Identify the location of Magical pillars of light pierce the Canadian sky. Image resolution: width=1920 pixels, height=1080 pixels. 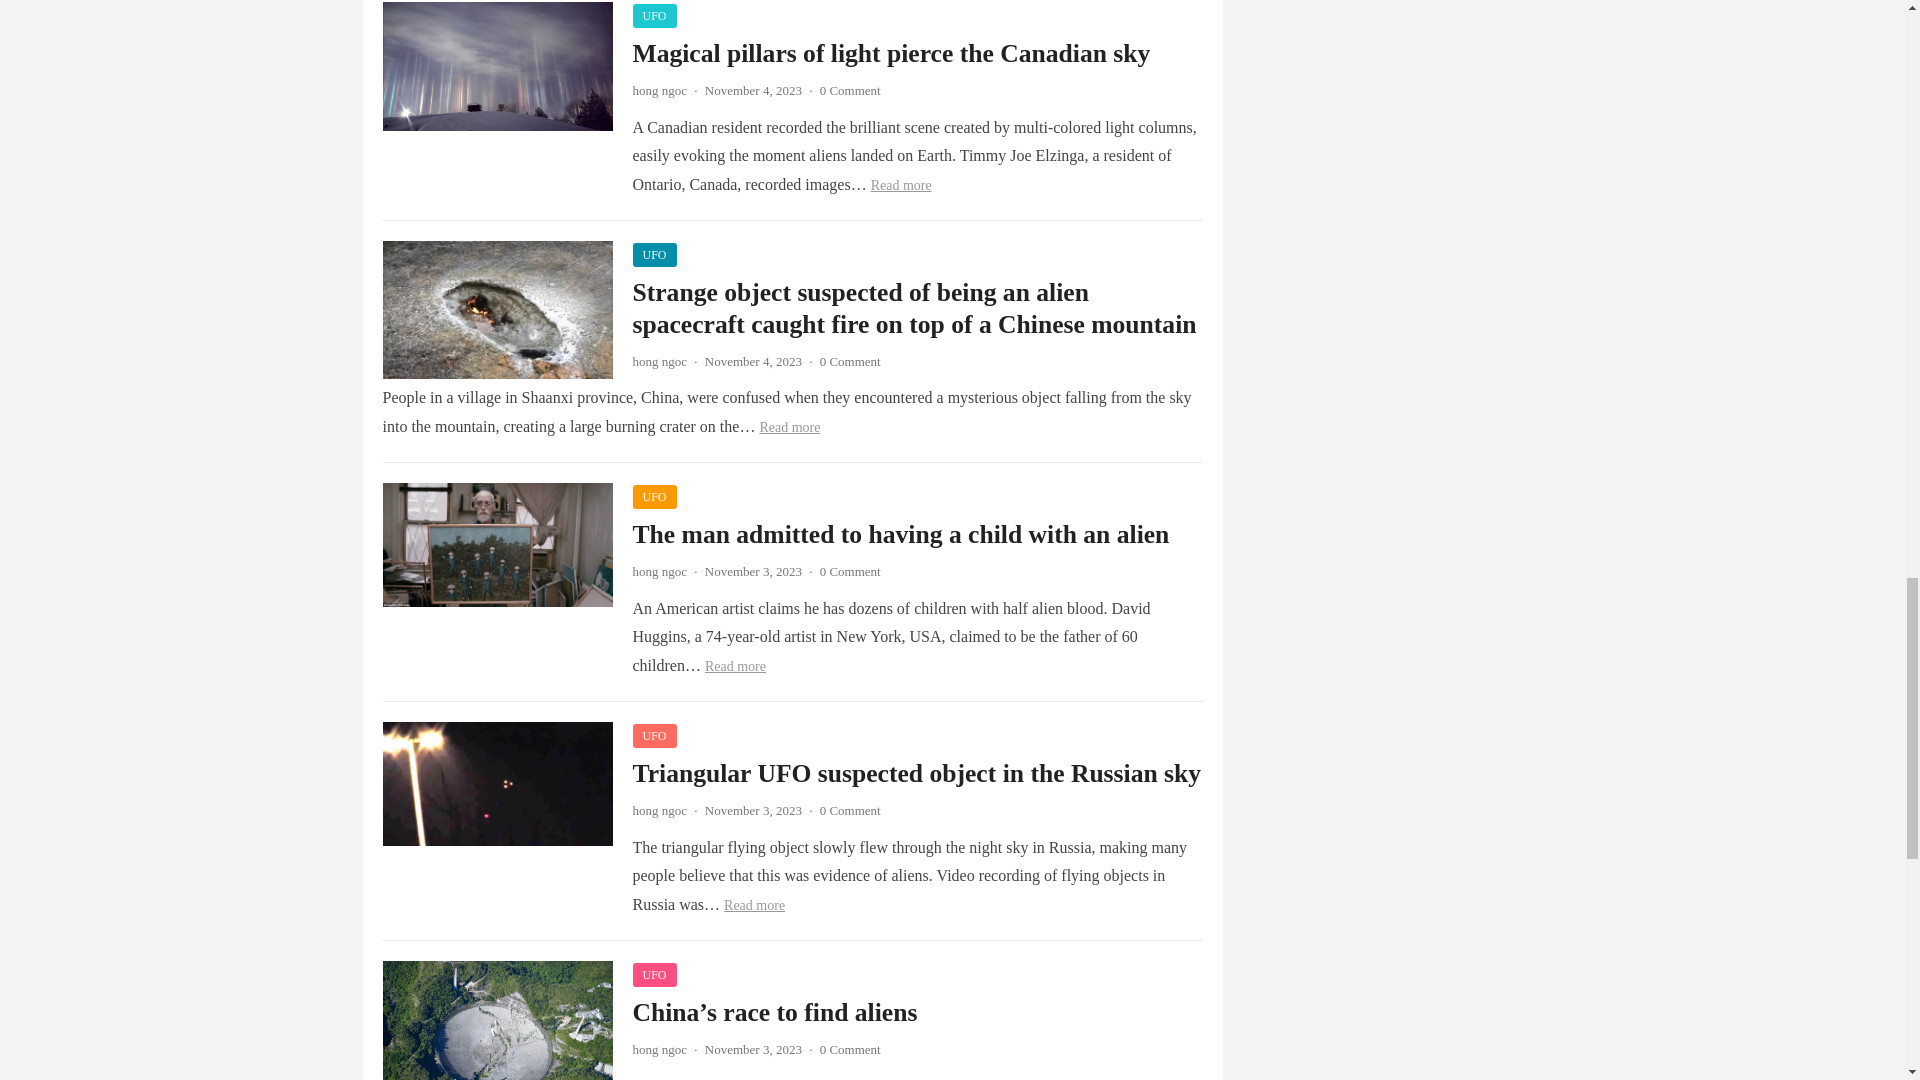
(890, 53).